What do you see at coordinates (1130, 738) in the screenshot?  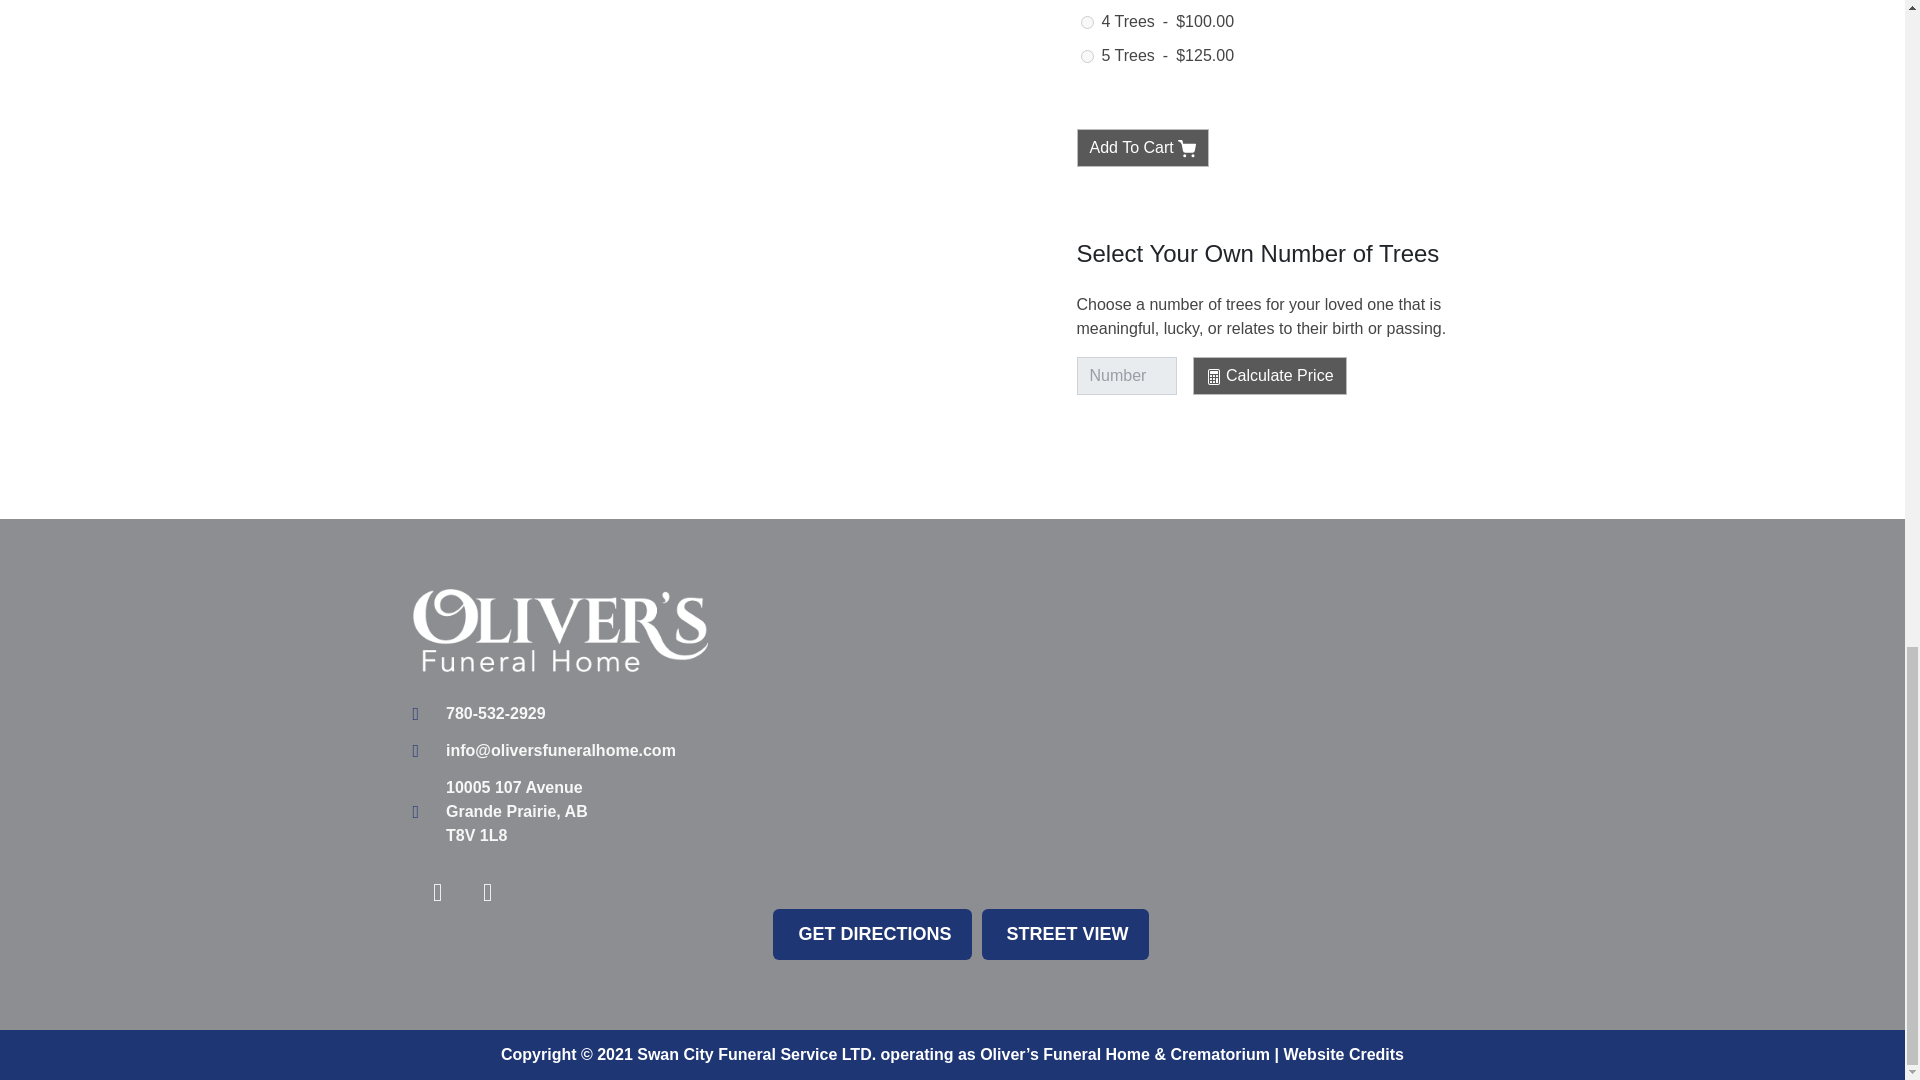 I see `Oliver's Funeral Home Grande Prairie` at bounding box center [1130, 738].